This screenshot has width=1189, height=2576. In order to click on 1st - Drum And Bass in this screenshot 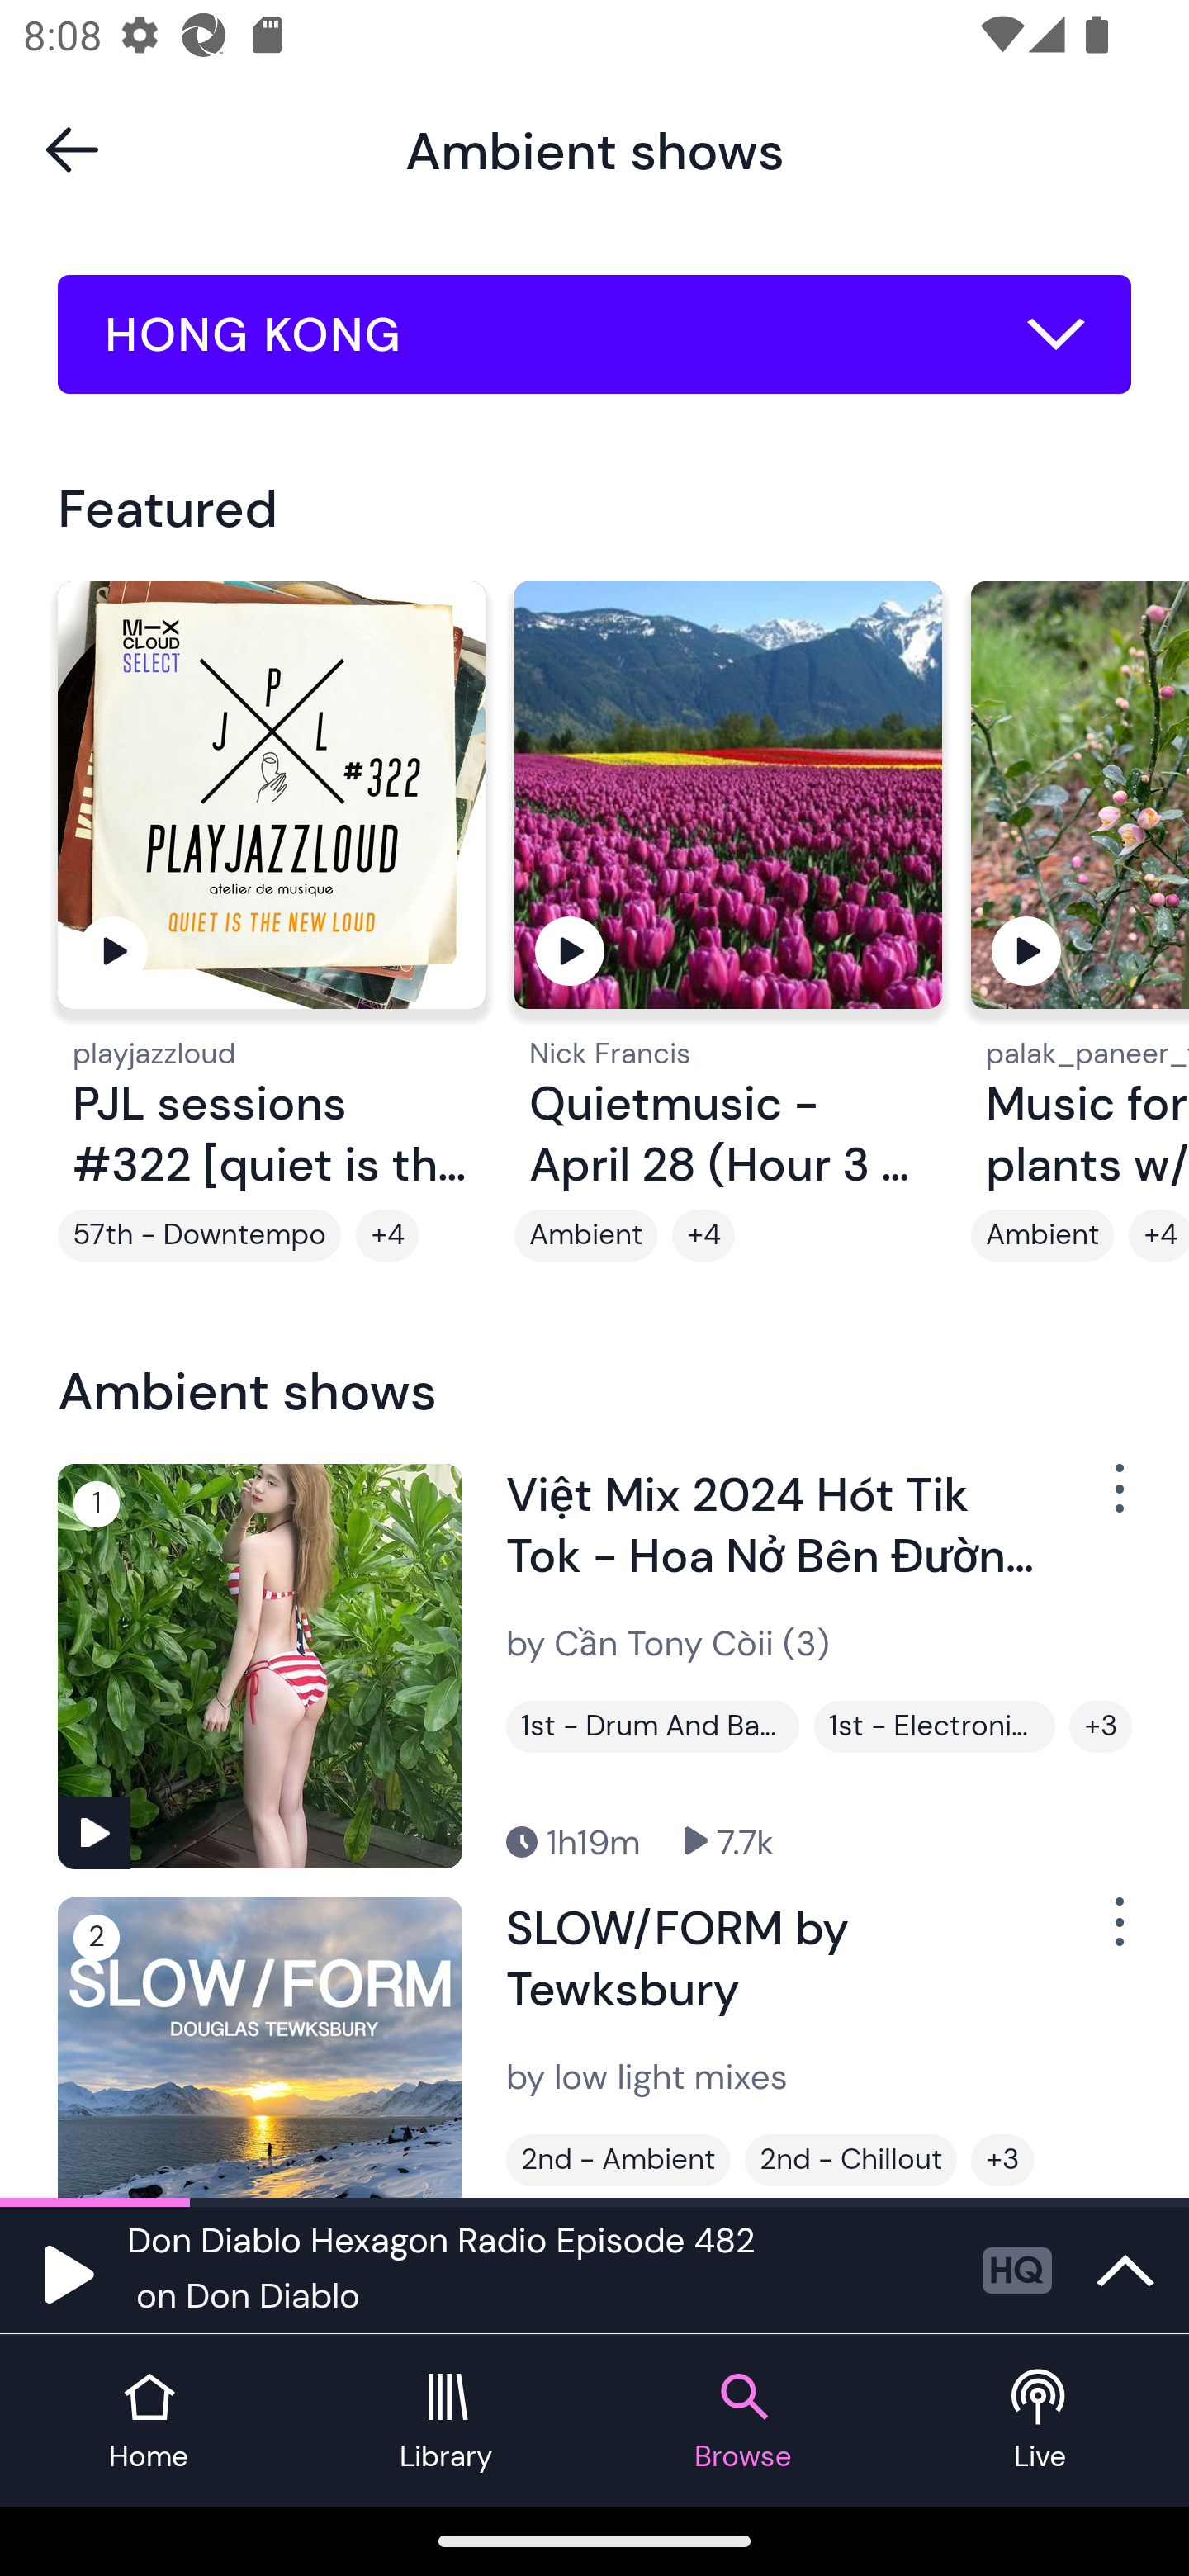, I will do `click(652, 1726)`.